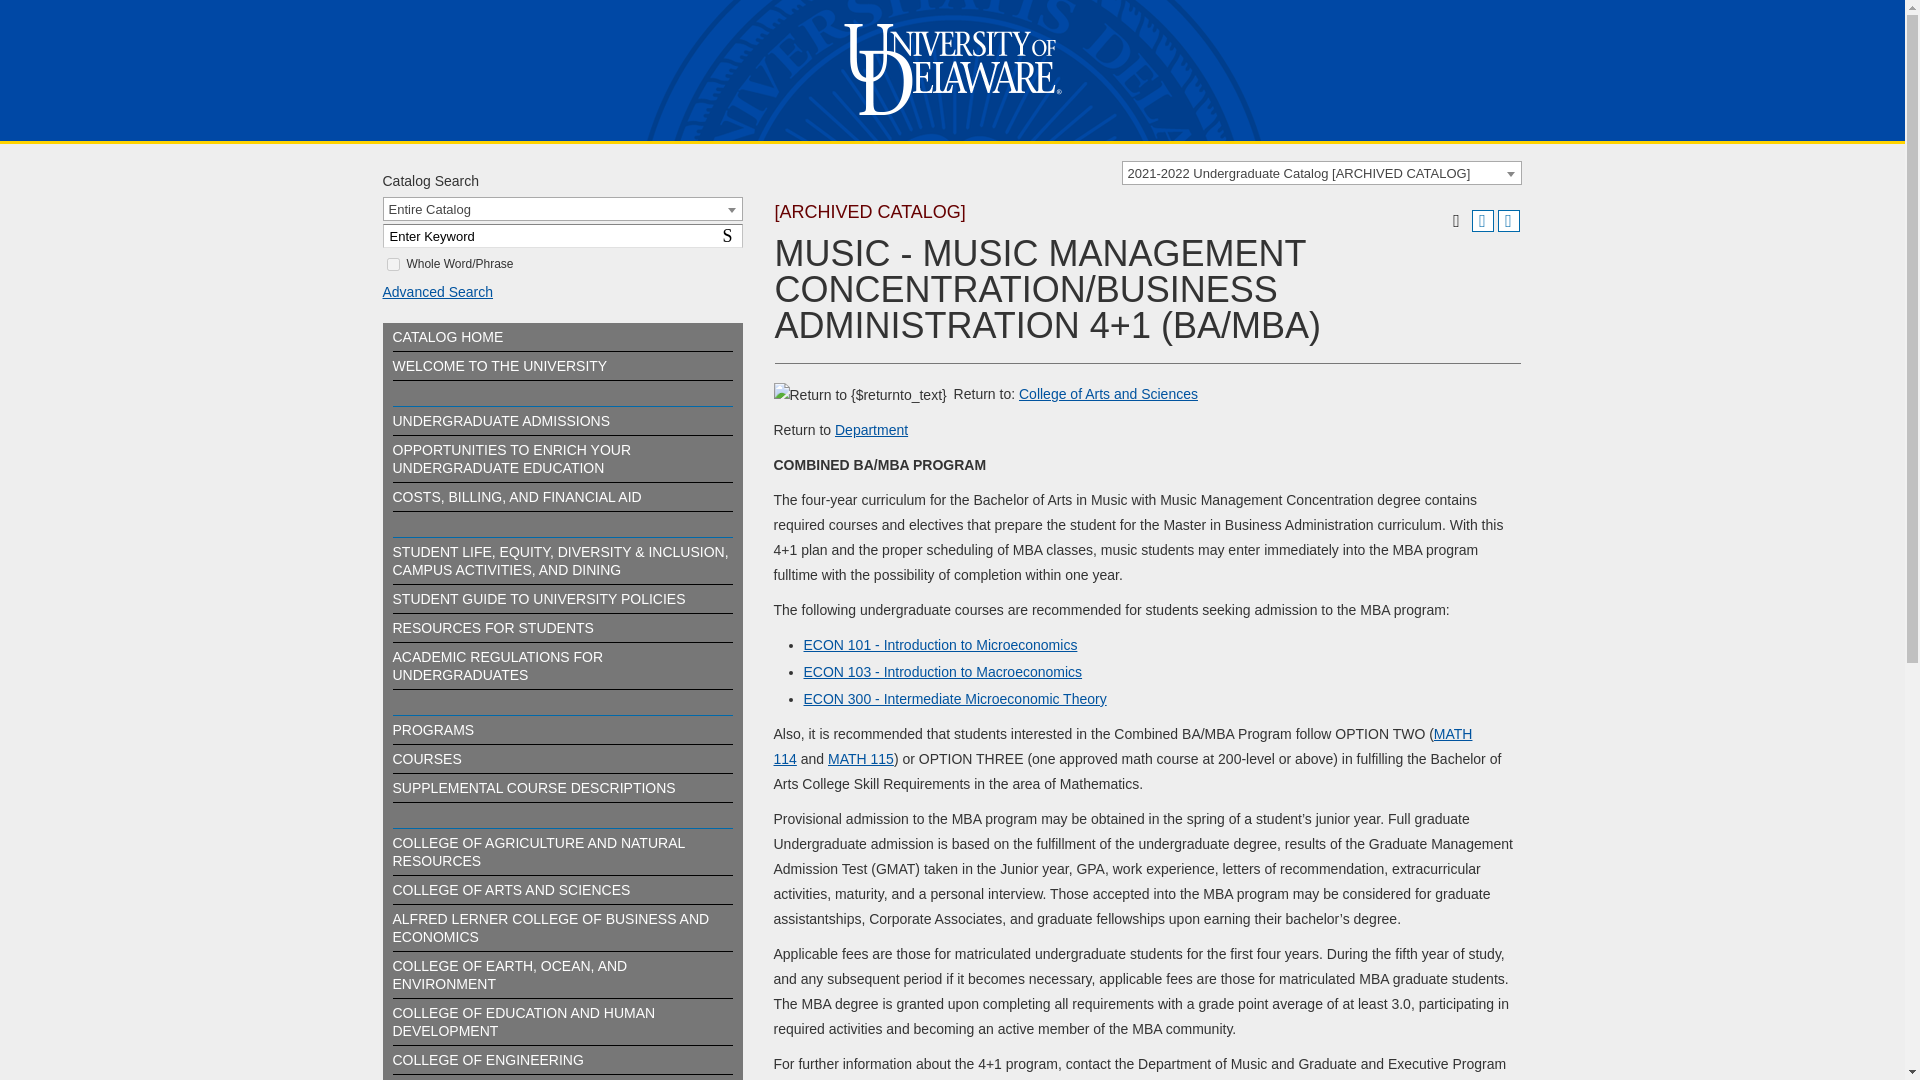 This screenshot has width=1920, height=1080. What do you see at coordinates (392, 264) in the screenshot?
I see `1` at bounding box center [392, 264].